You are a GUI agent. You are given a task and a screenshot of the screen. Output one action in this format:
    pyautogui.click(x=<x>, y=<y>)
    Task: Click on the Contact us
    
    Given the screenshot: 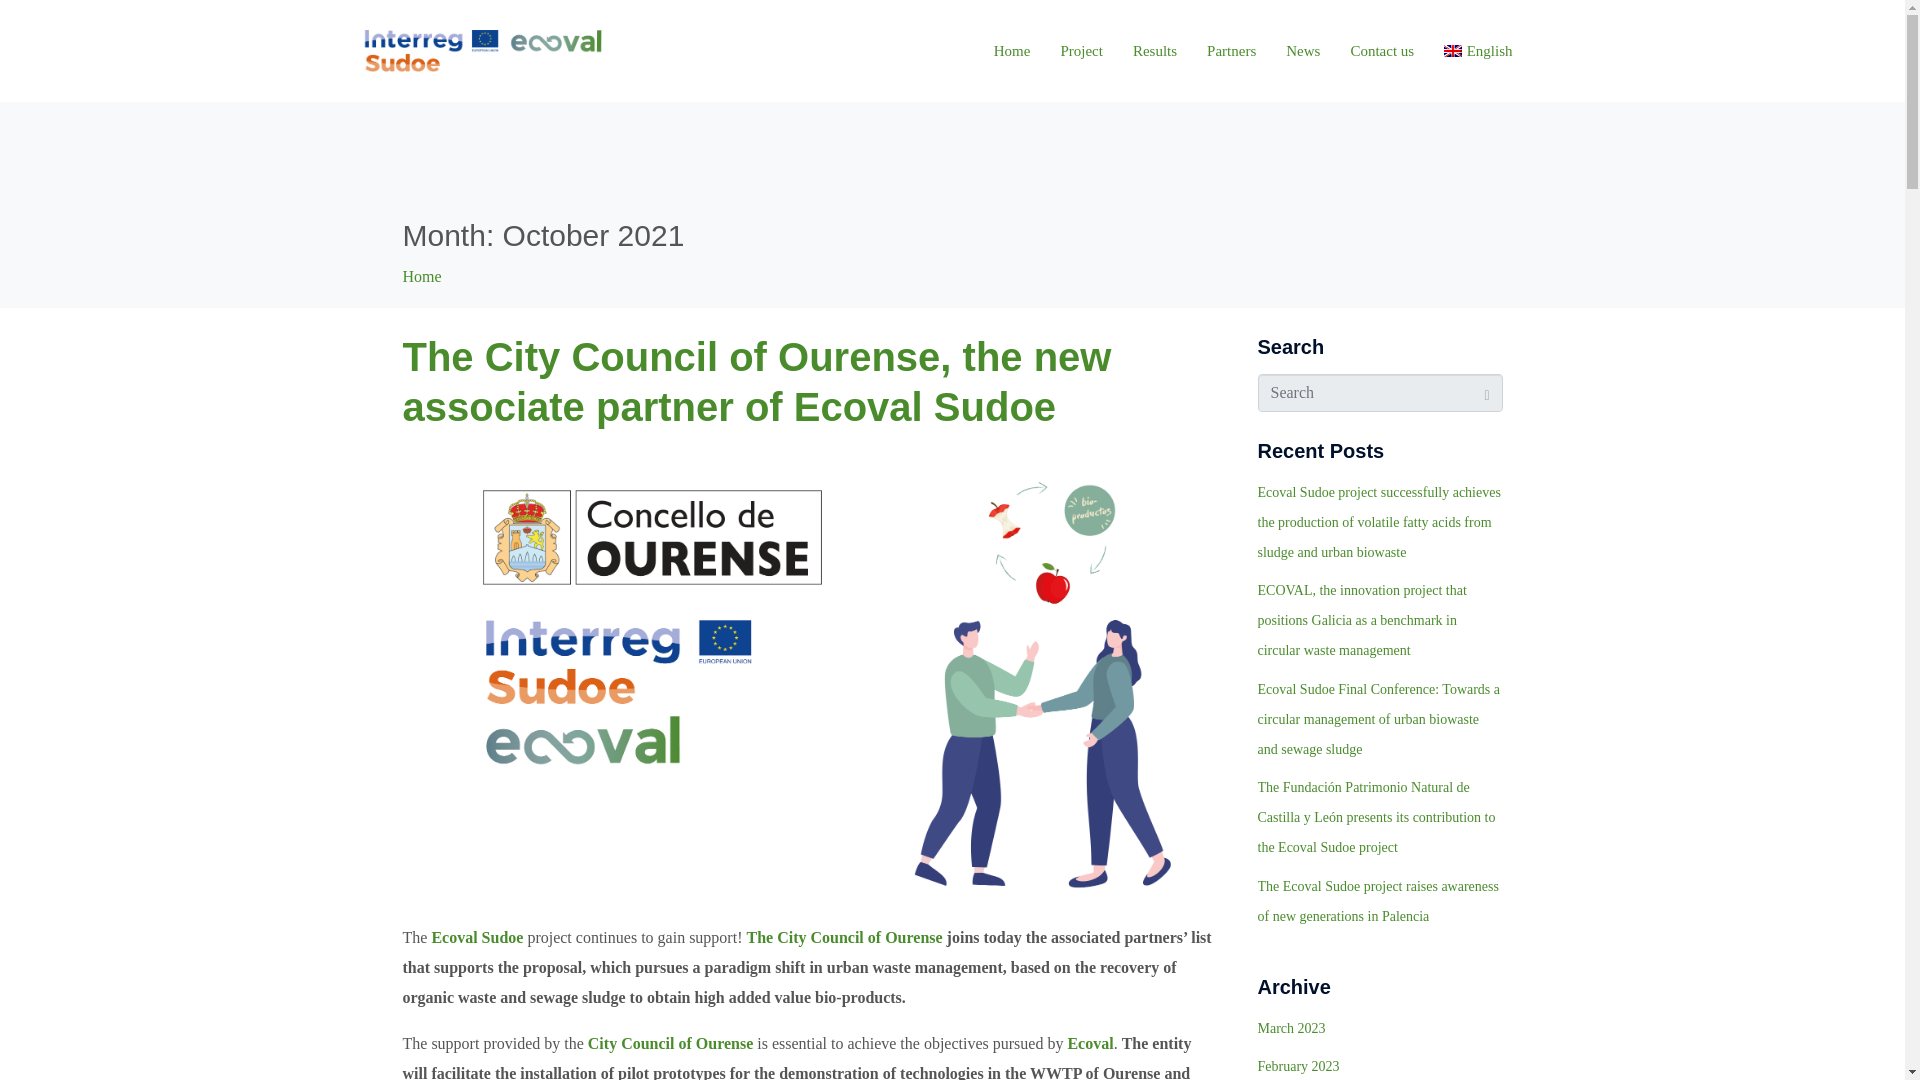 What is the action you would take?
    pyautogui.click(x=1381, y=52)
    